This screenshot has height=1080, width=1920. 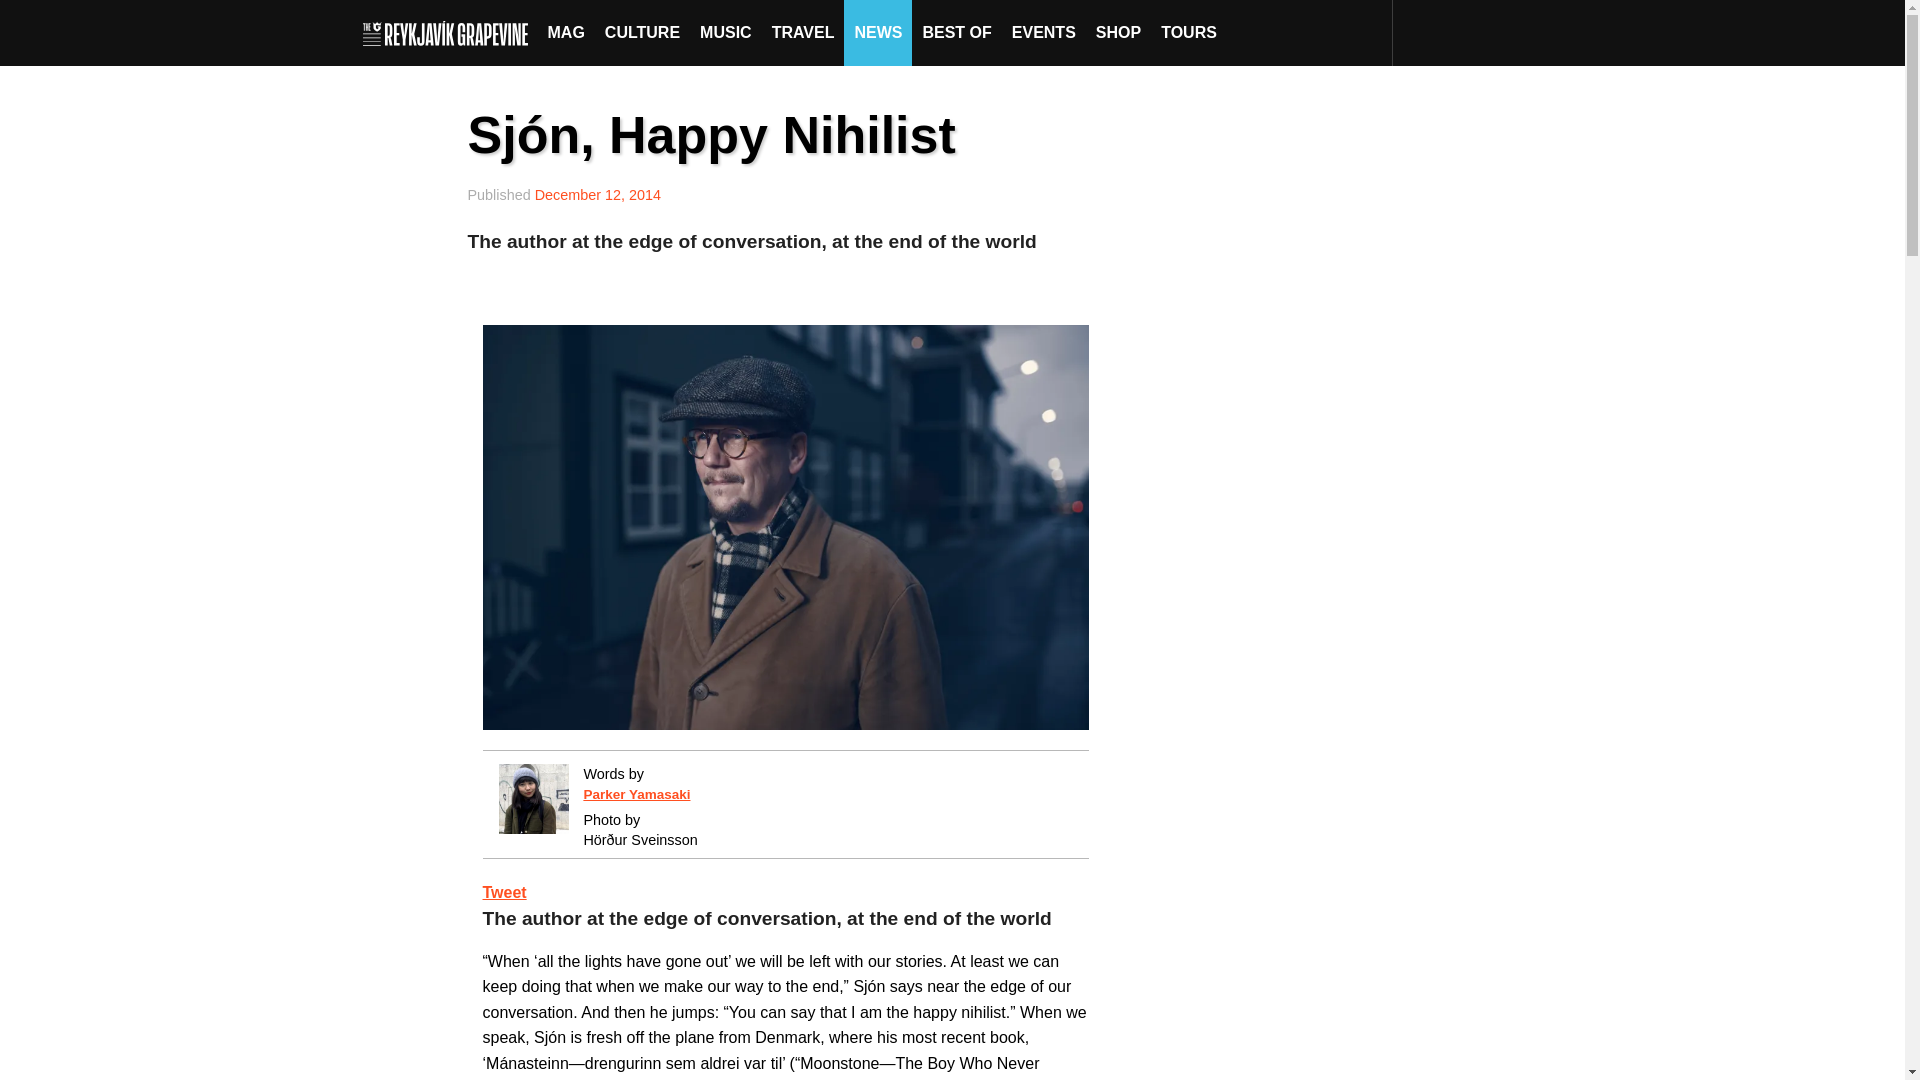 What do you see at coordinates (1188, 32) in the screenshot?
I see `TOURS` at bounding box center [1188, 32].